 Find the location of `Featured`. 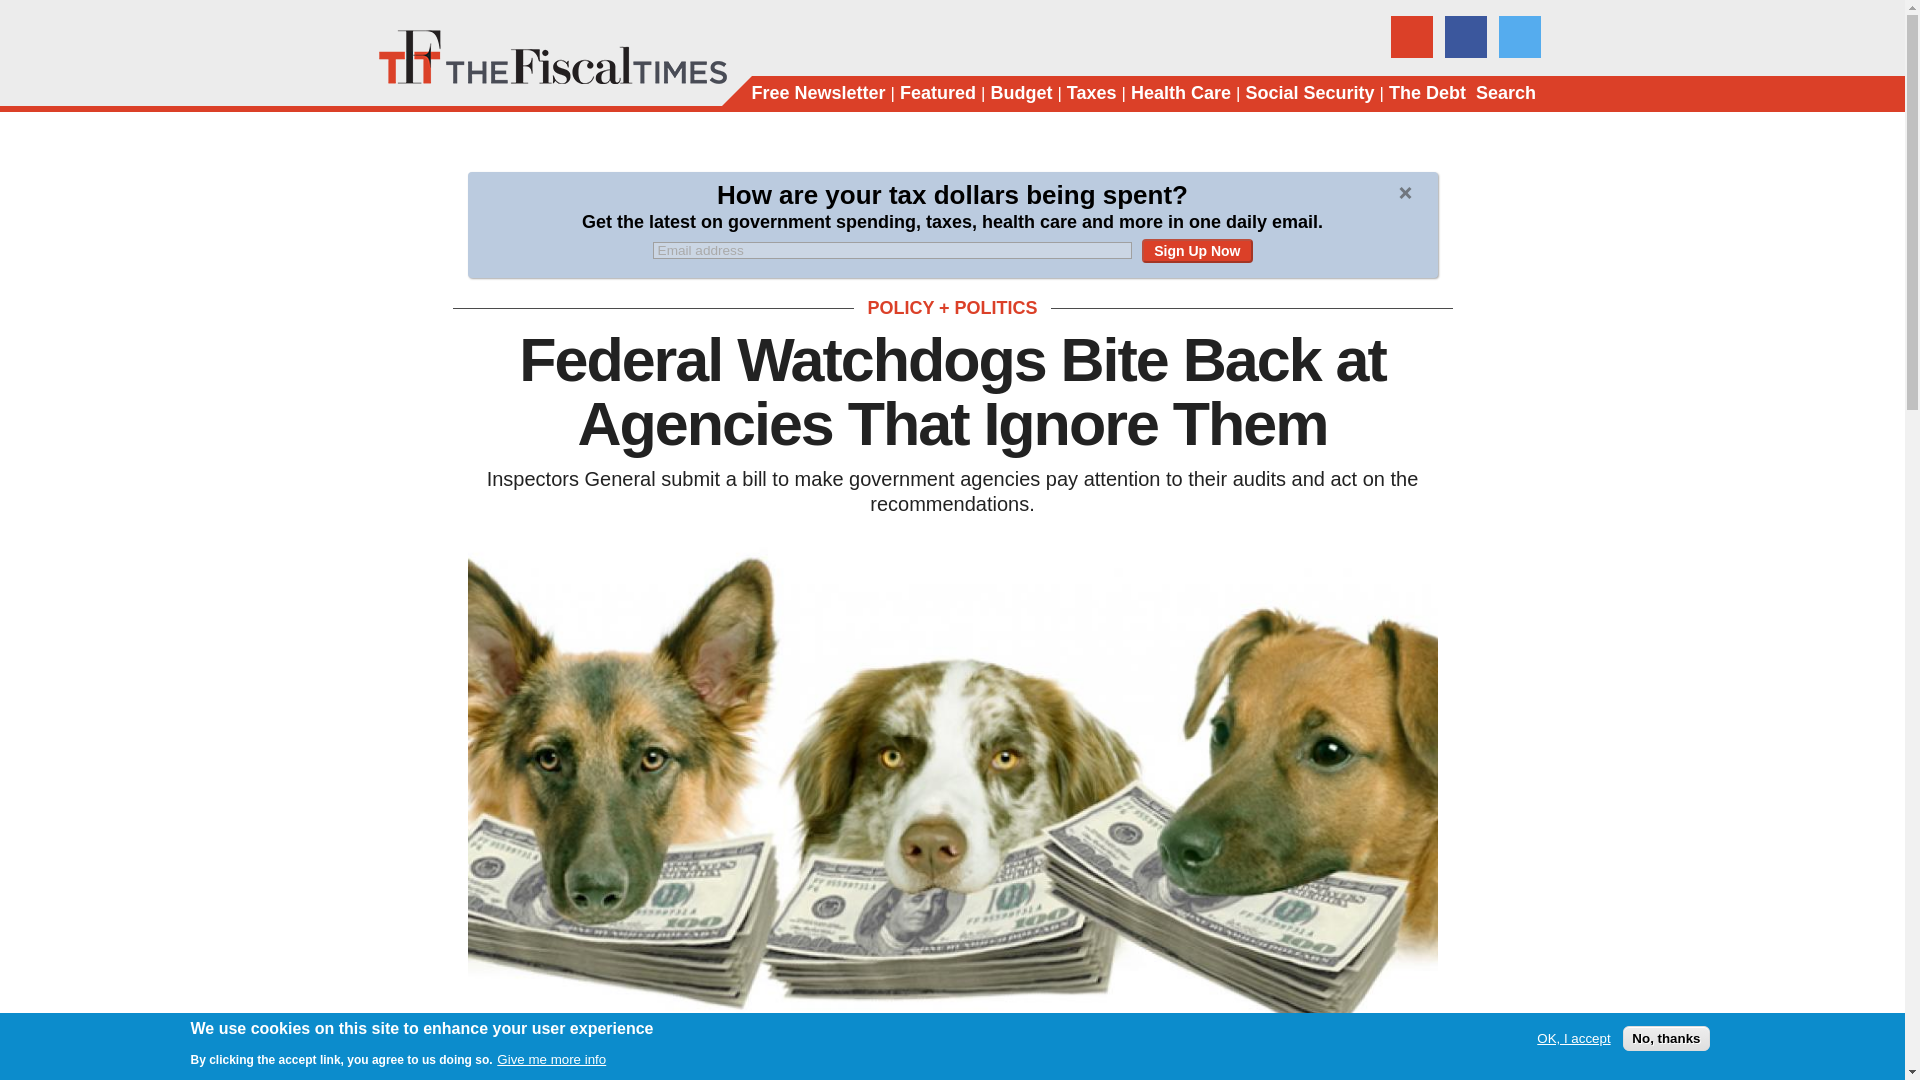

Featured is located at coordinates (938, 94).